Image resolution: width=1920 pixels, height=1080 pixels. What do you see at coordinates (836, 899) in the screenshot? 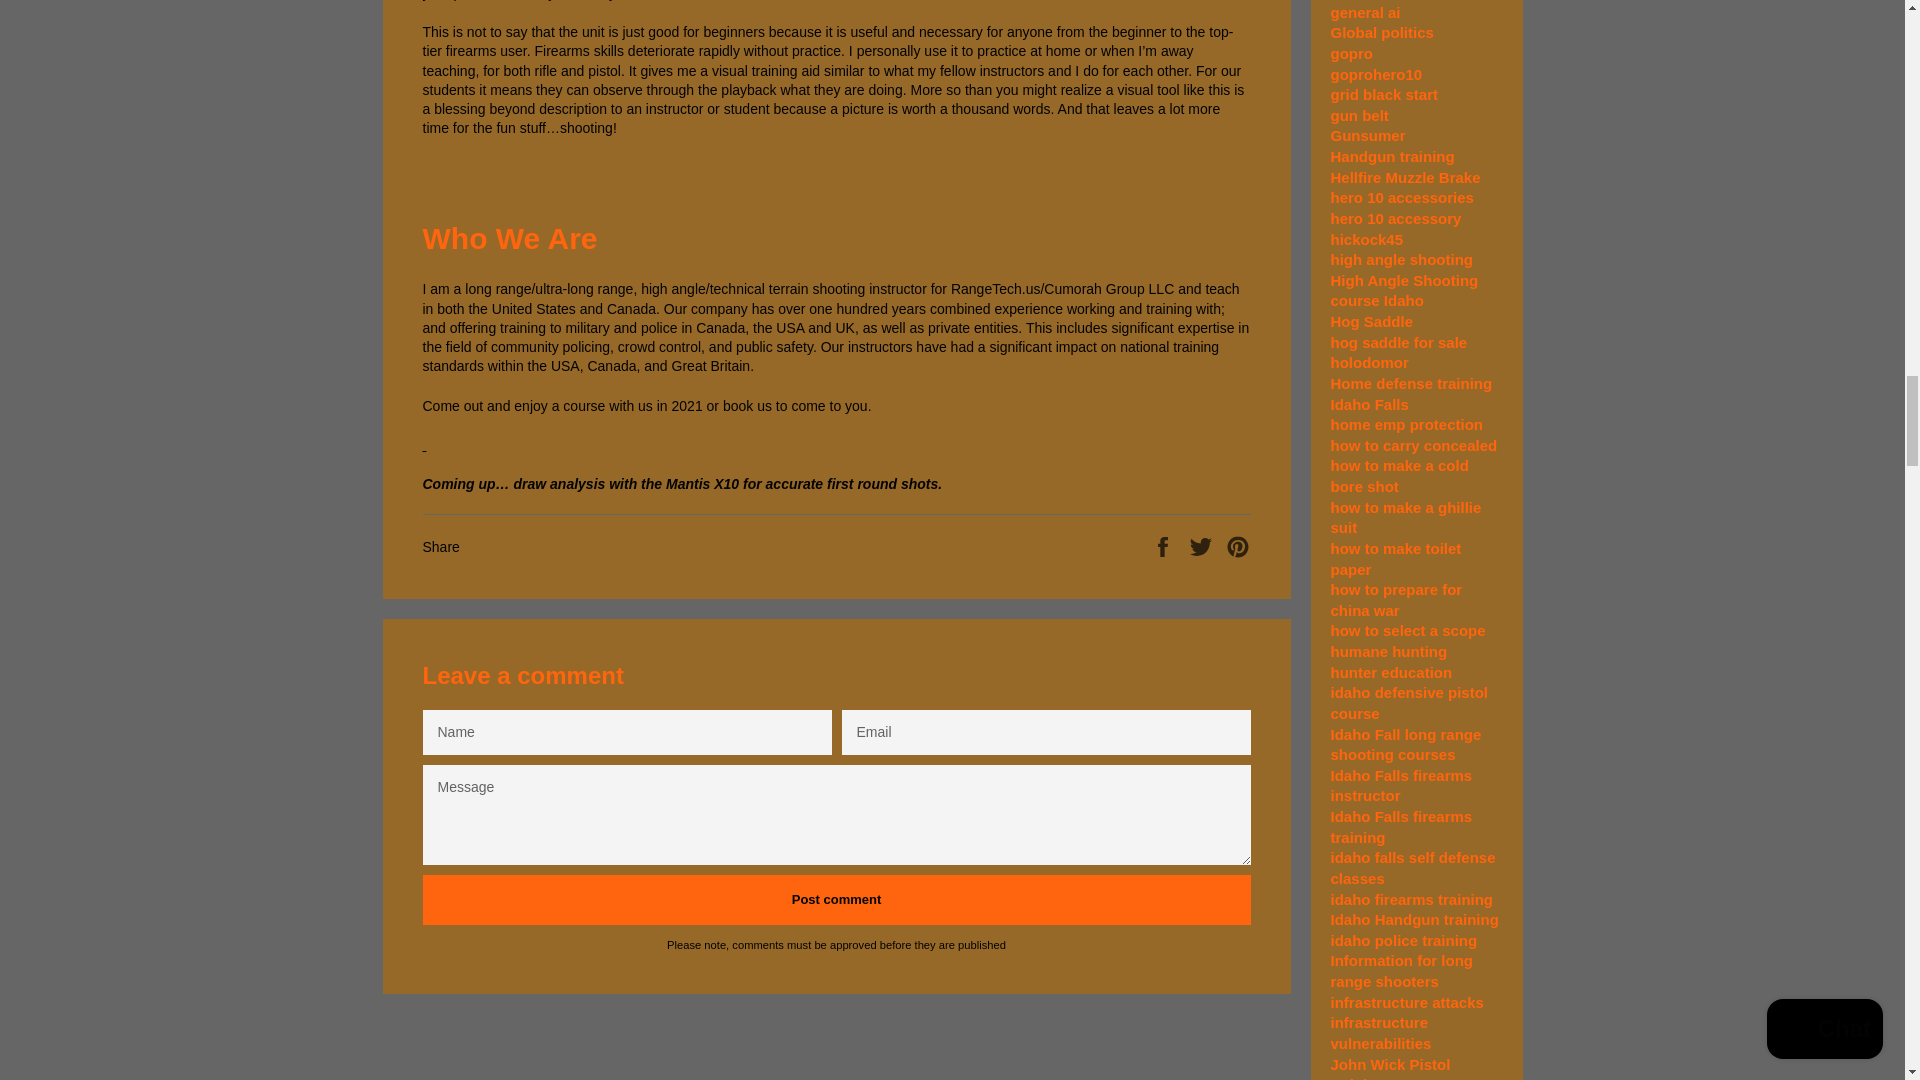
I see `Post comment` at bounding box center [836, 899].